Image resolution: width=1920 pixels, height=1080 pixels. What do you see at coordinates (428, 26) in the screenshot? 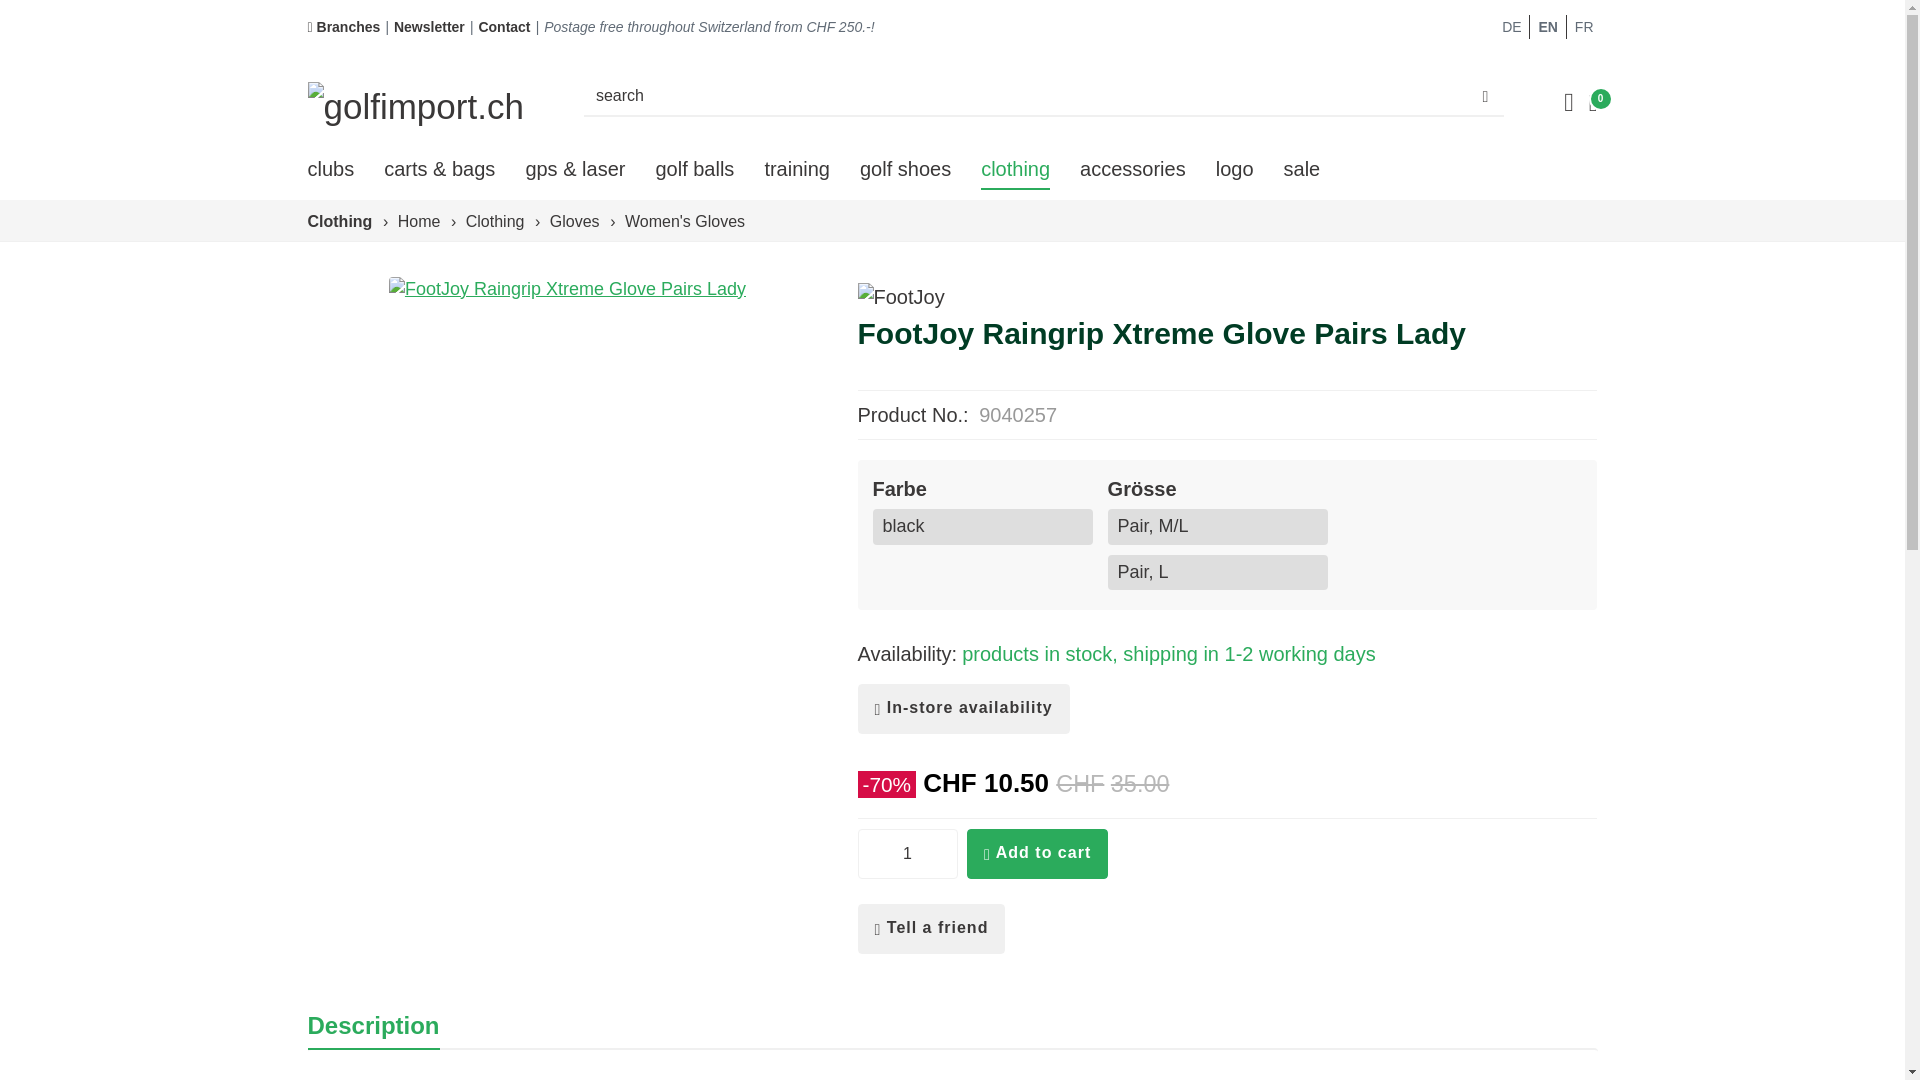
I see `Newsletter` at bounding box center [428, 26].